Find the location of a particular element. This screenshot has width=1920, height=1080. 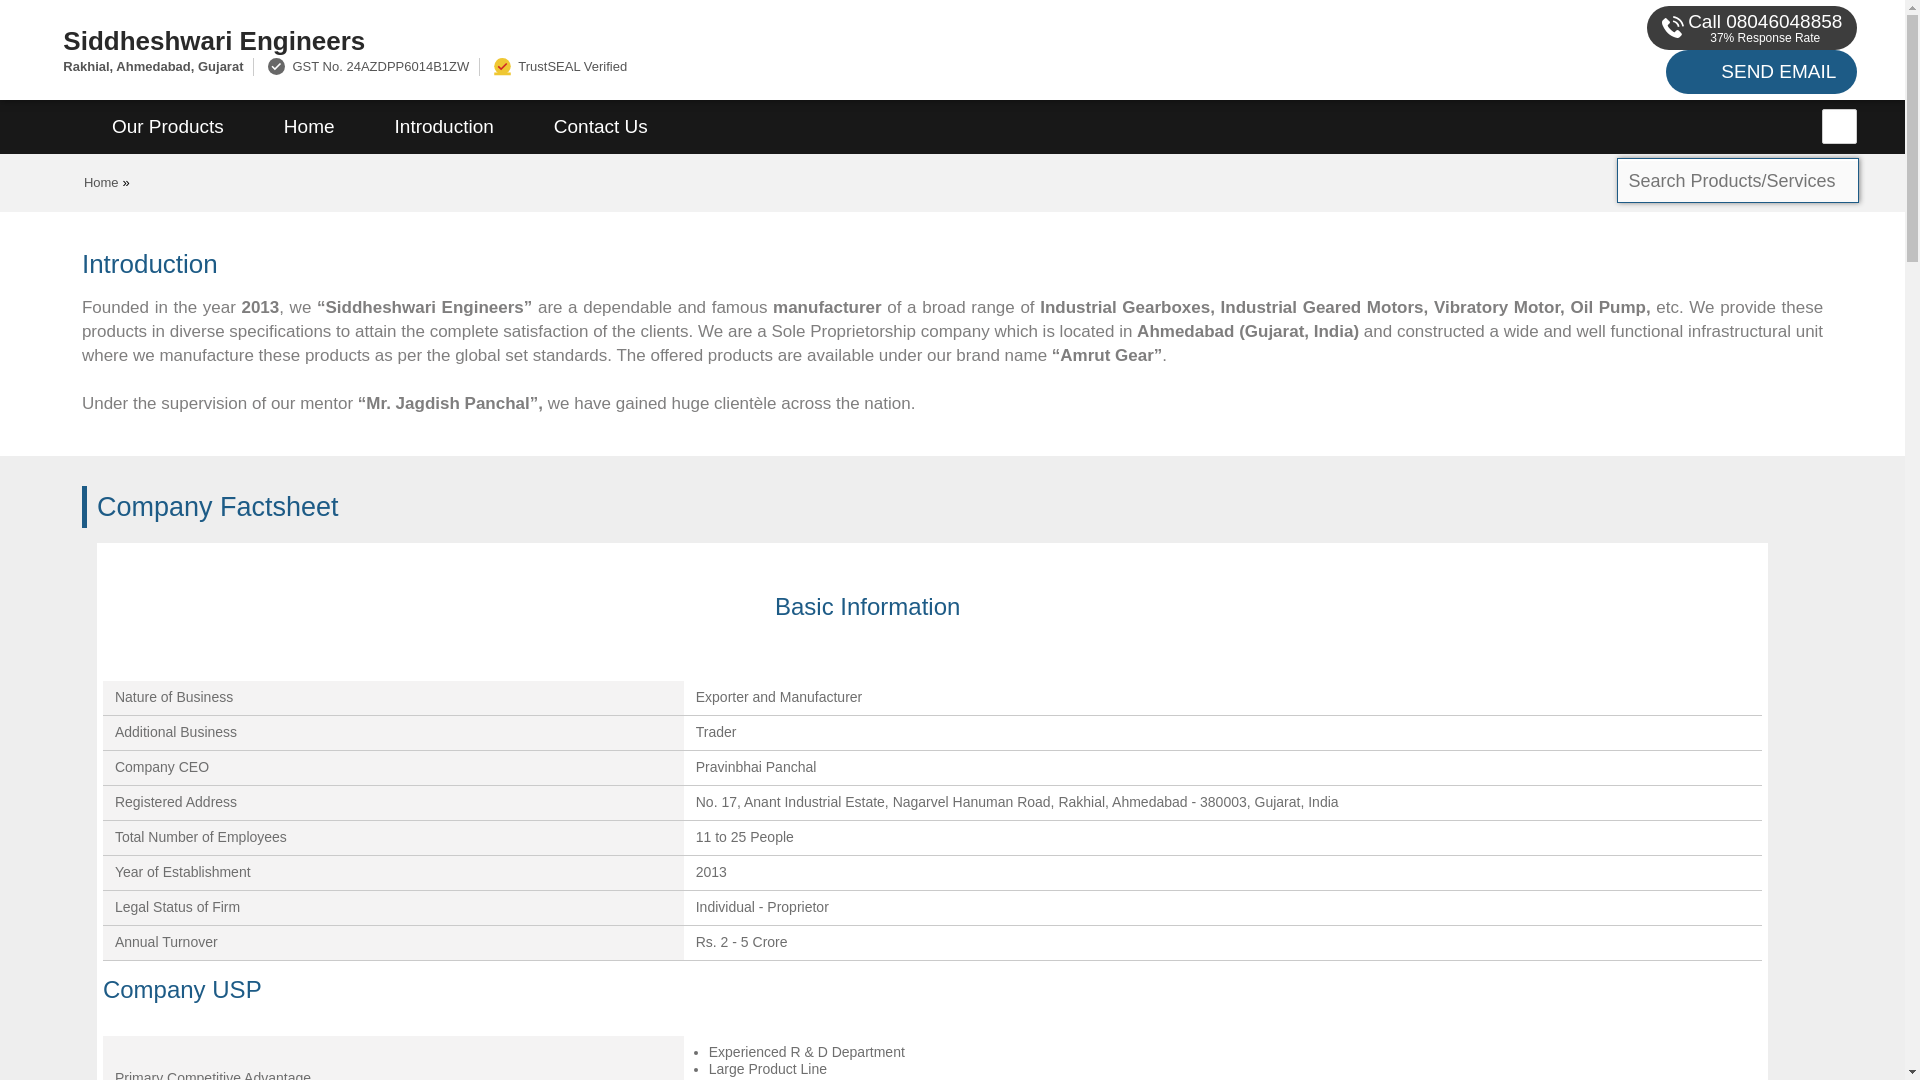

Our Products is located at coordinates (168, 127).